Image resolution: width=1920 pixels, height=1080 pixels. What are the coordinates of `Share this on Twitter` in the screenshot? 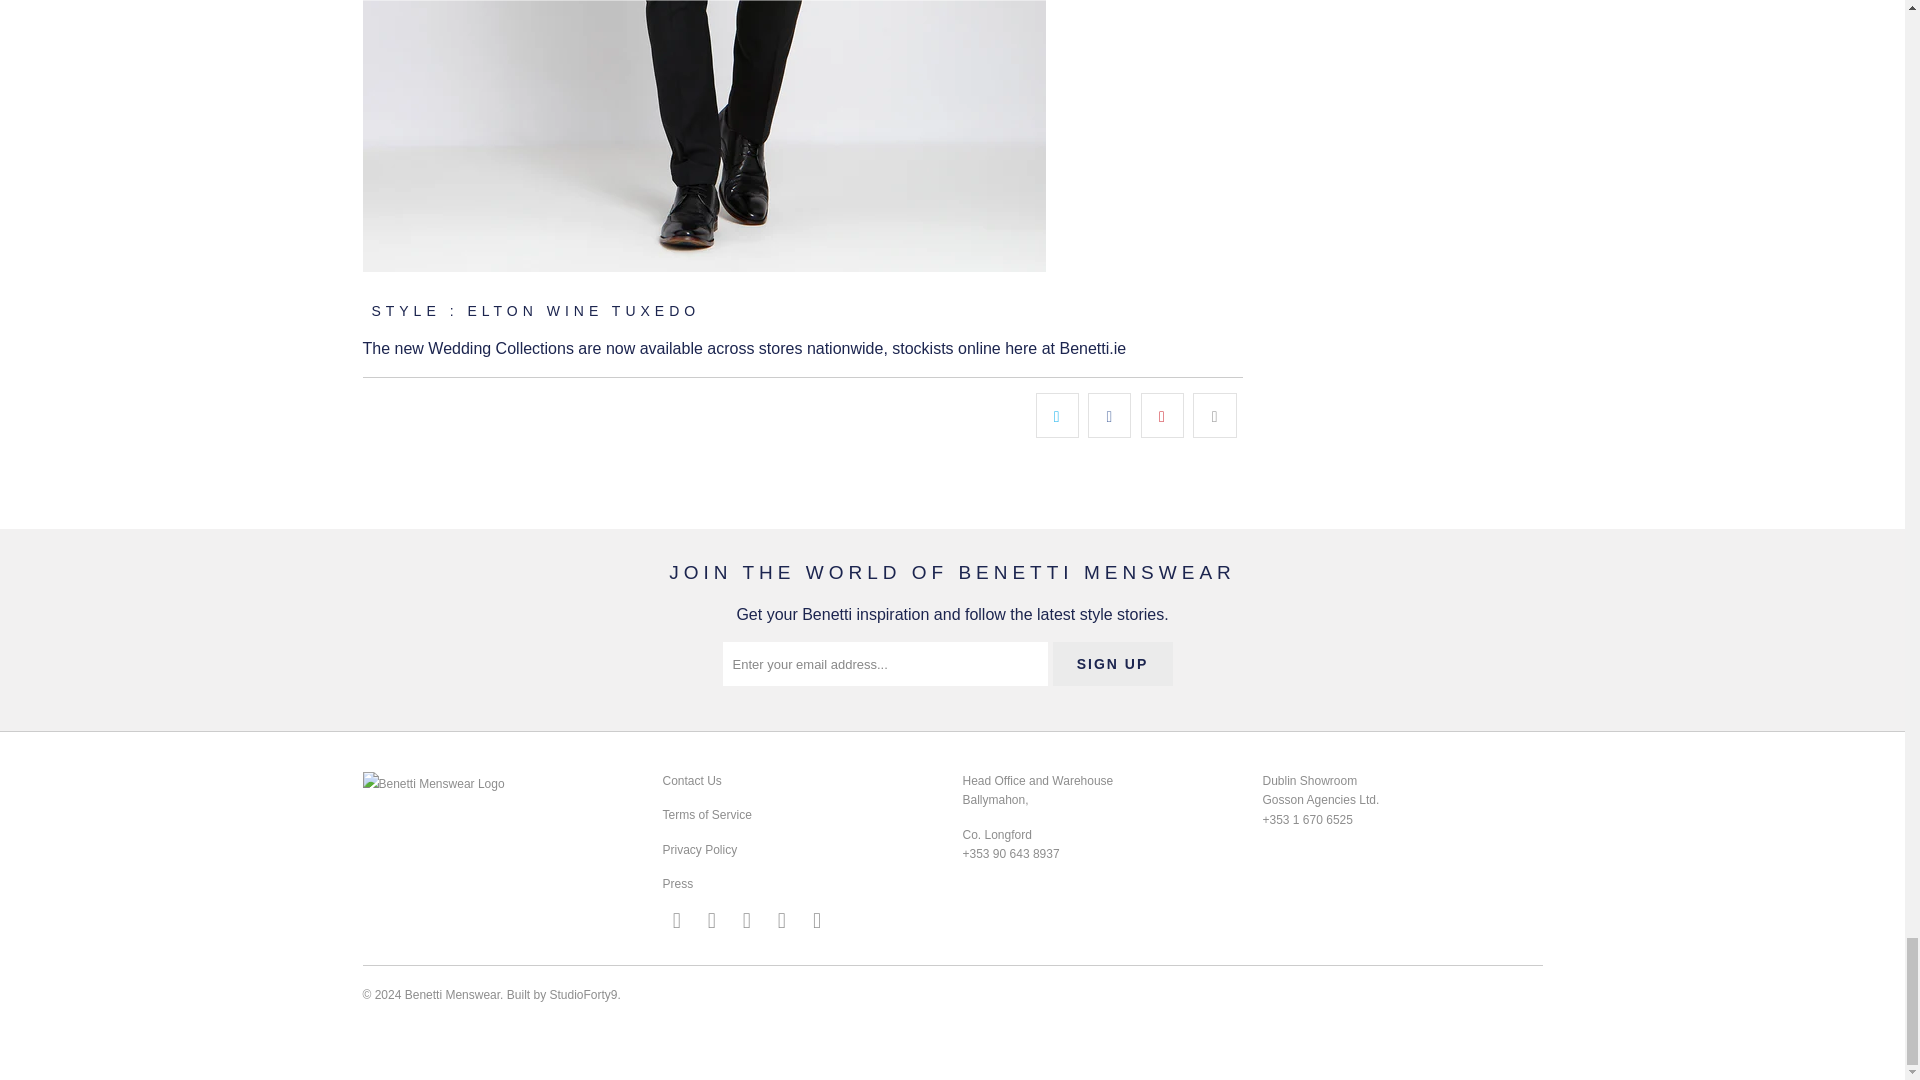 It's located at (1058, 416).